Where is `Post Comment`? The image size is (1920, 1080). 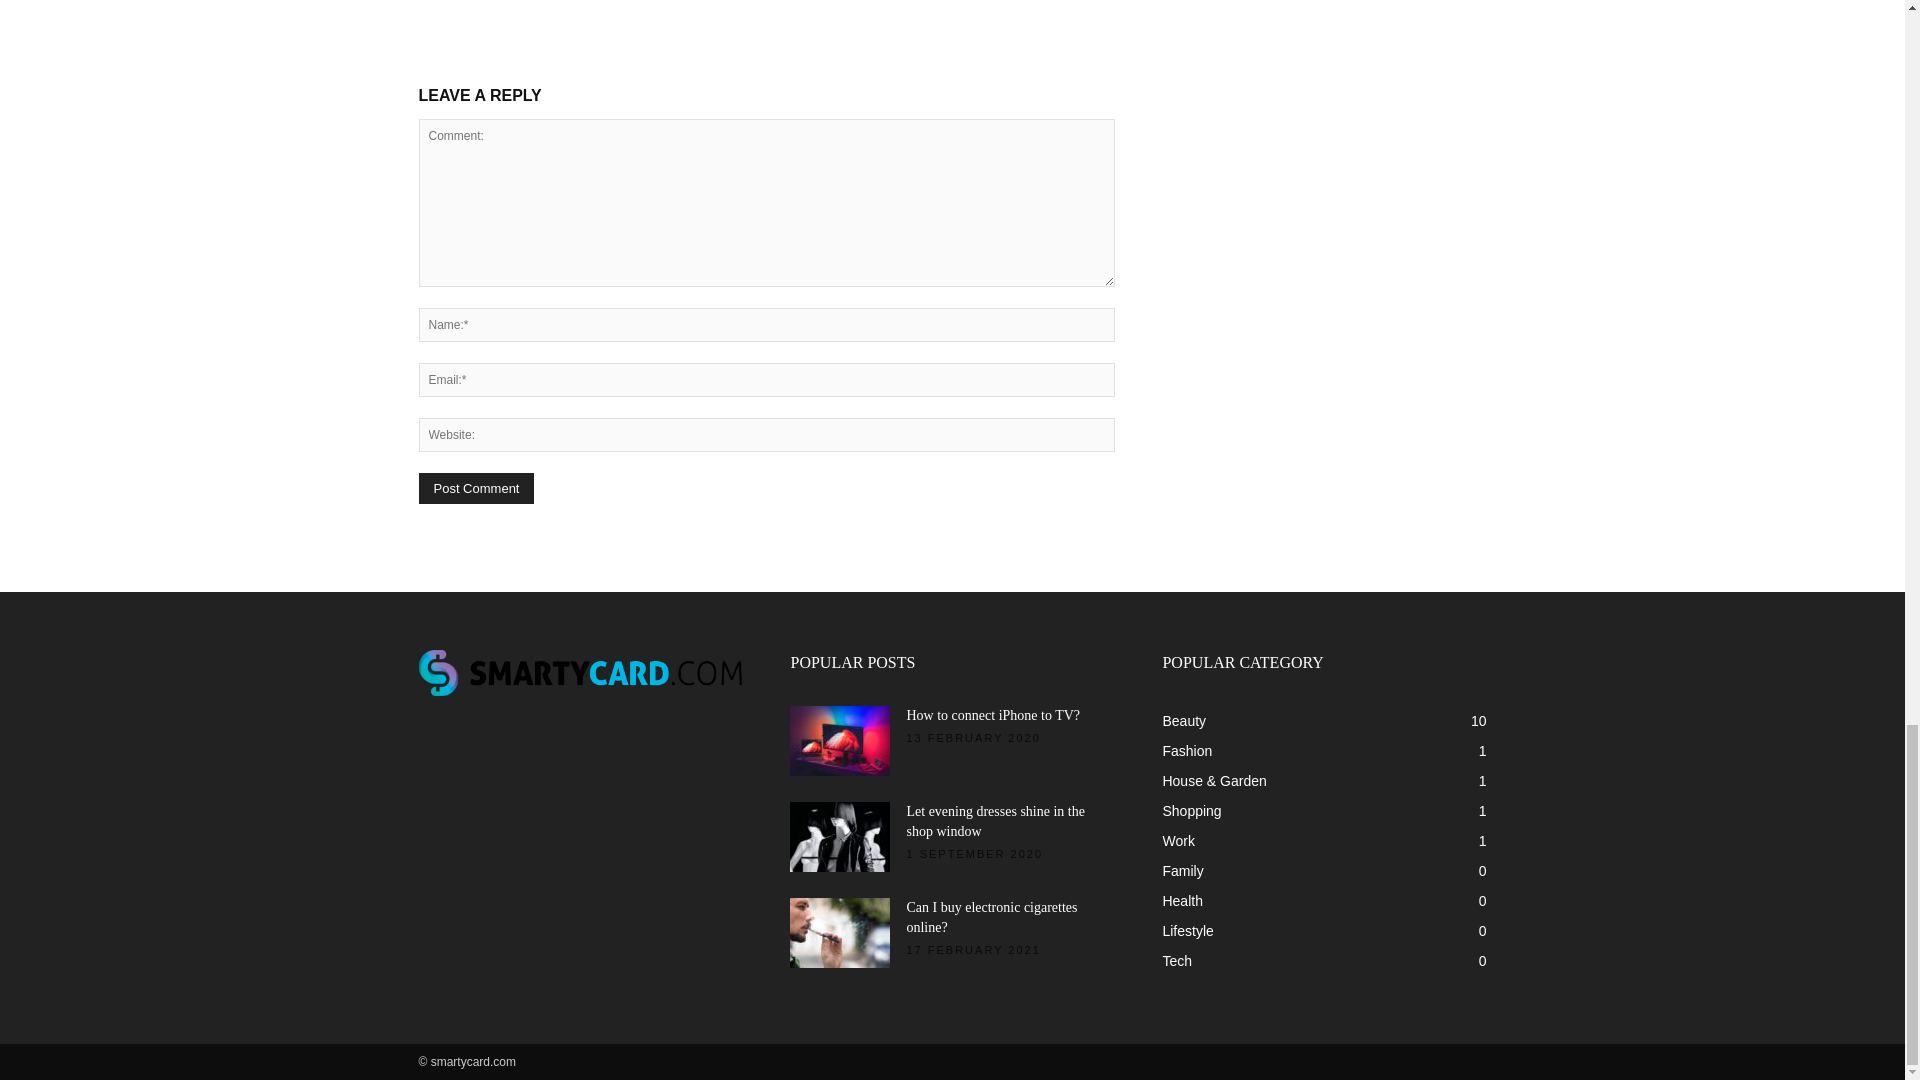
Post Comment is located at coordinates (476, 488).